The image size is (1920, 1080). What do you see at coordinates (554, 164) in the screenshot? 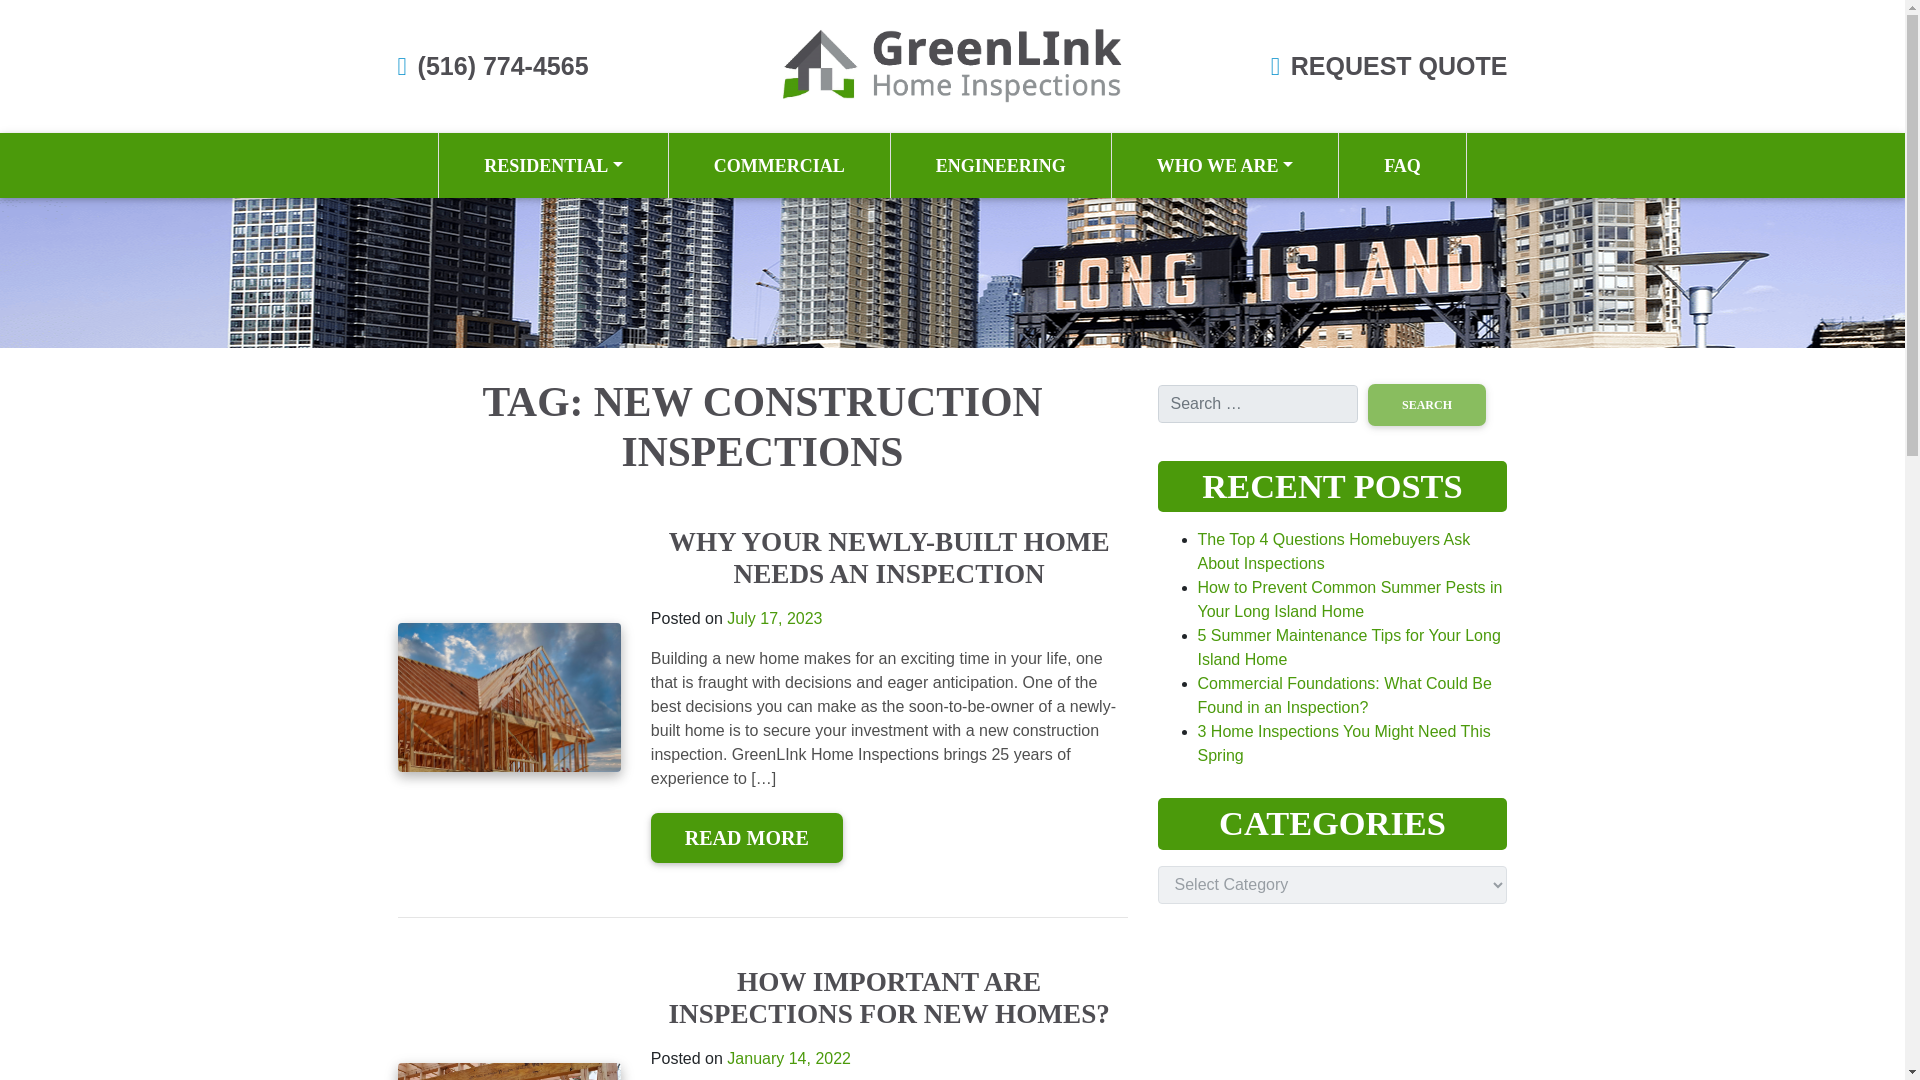
I see `RESIDENTIAL` at bounding box center [554, 164].